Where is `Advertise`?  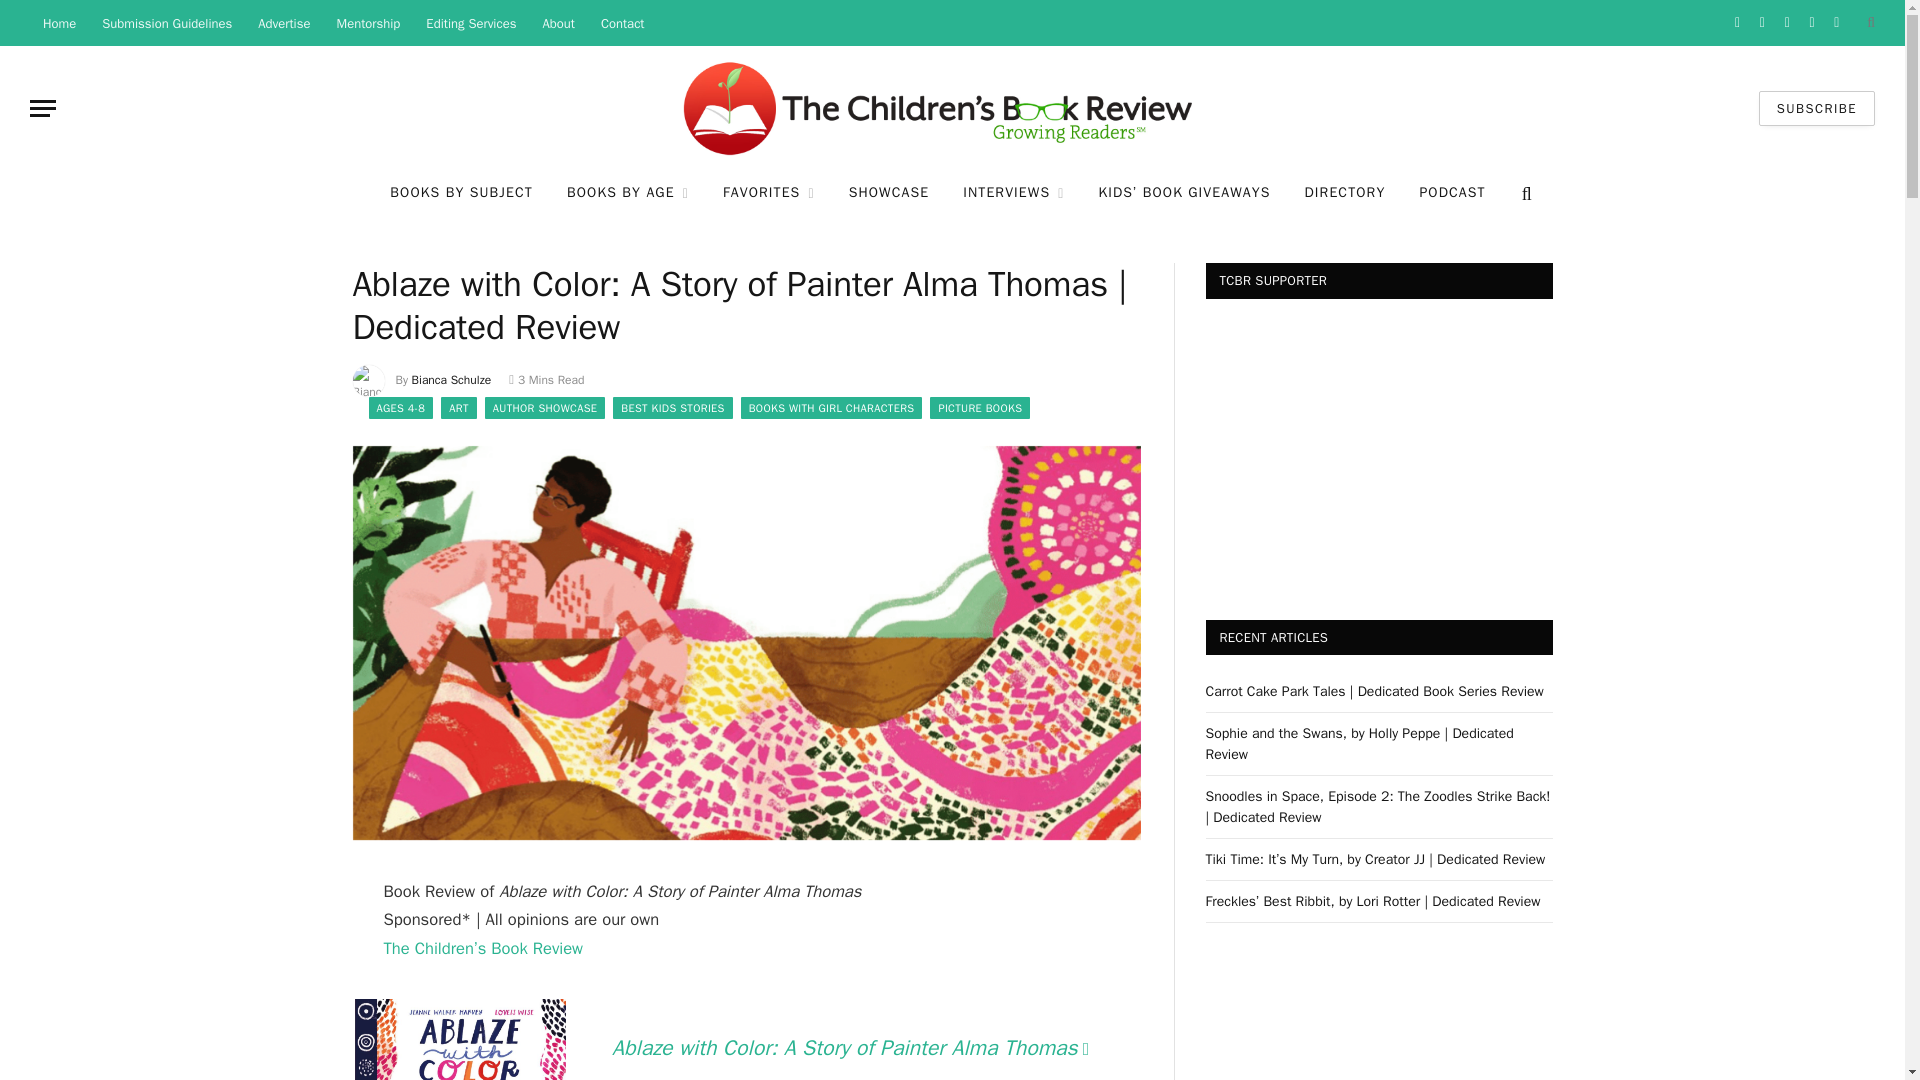
Advertise is located at coordinates (284, 23).